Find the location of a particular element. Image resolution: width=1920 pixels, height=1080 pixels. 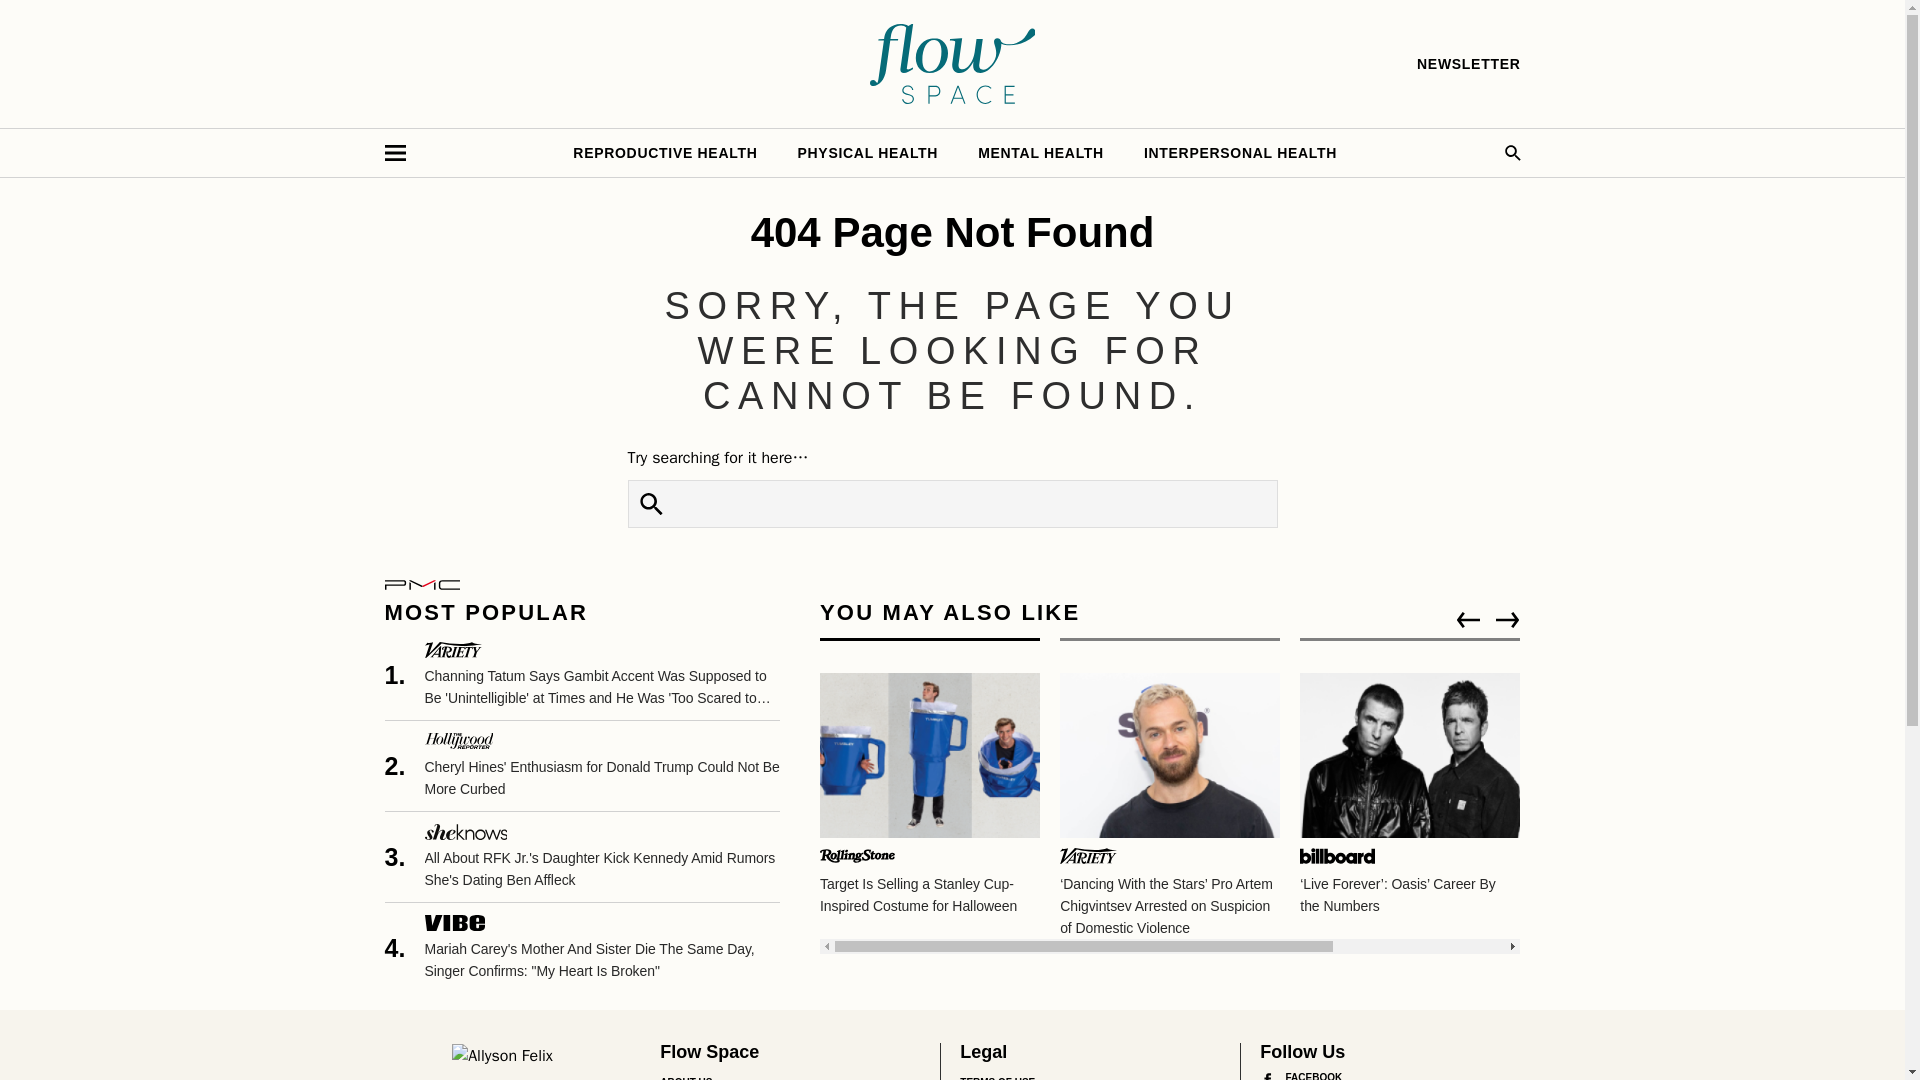

REPRODUCTIVE HEALTH is located at coordinates (664, 152).